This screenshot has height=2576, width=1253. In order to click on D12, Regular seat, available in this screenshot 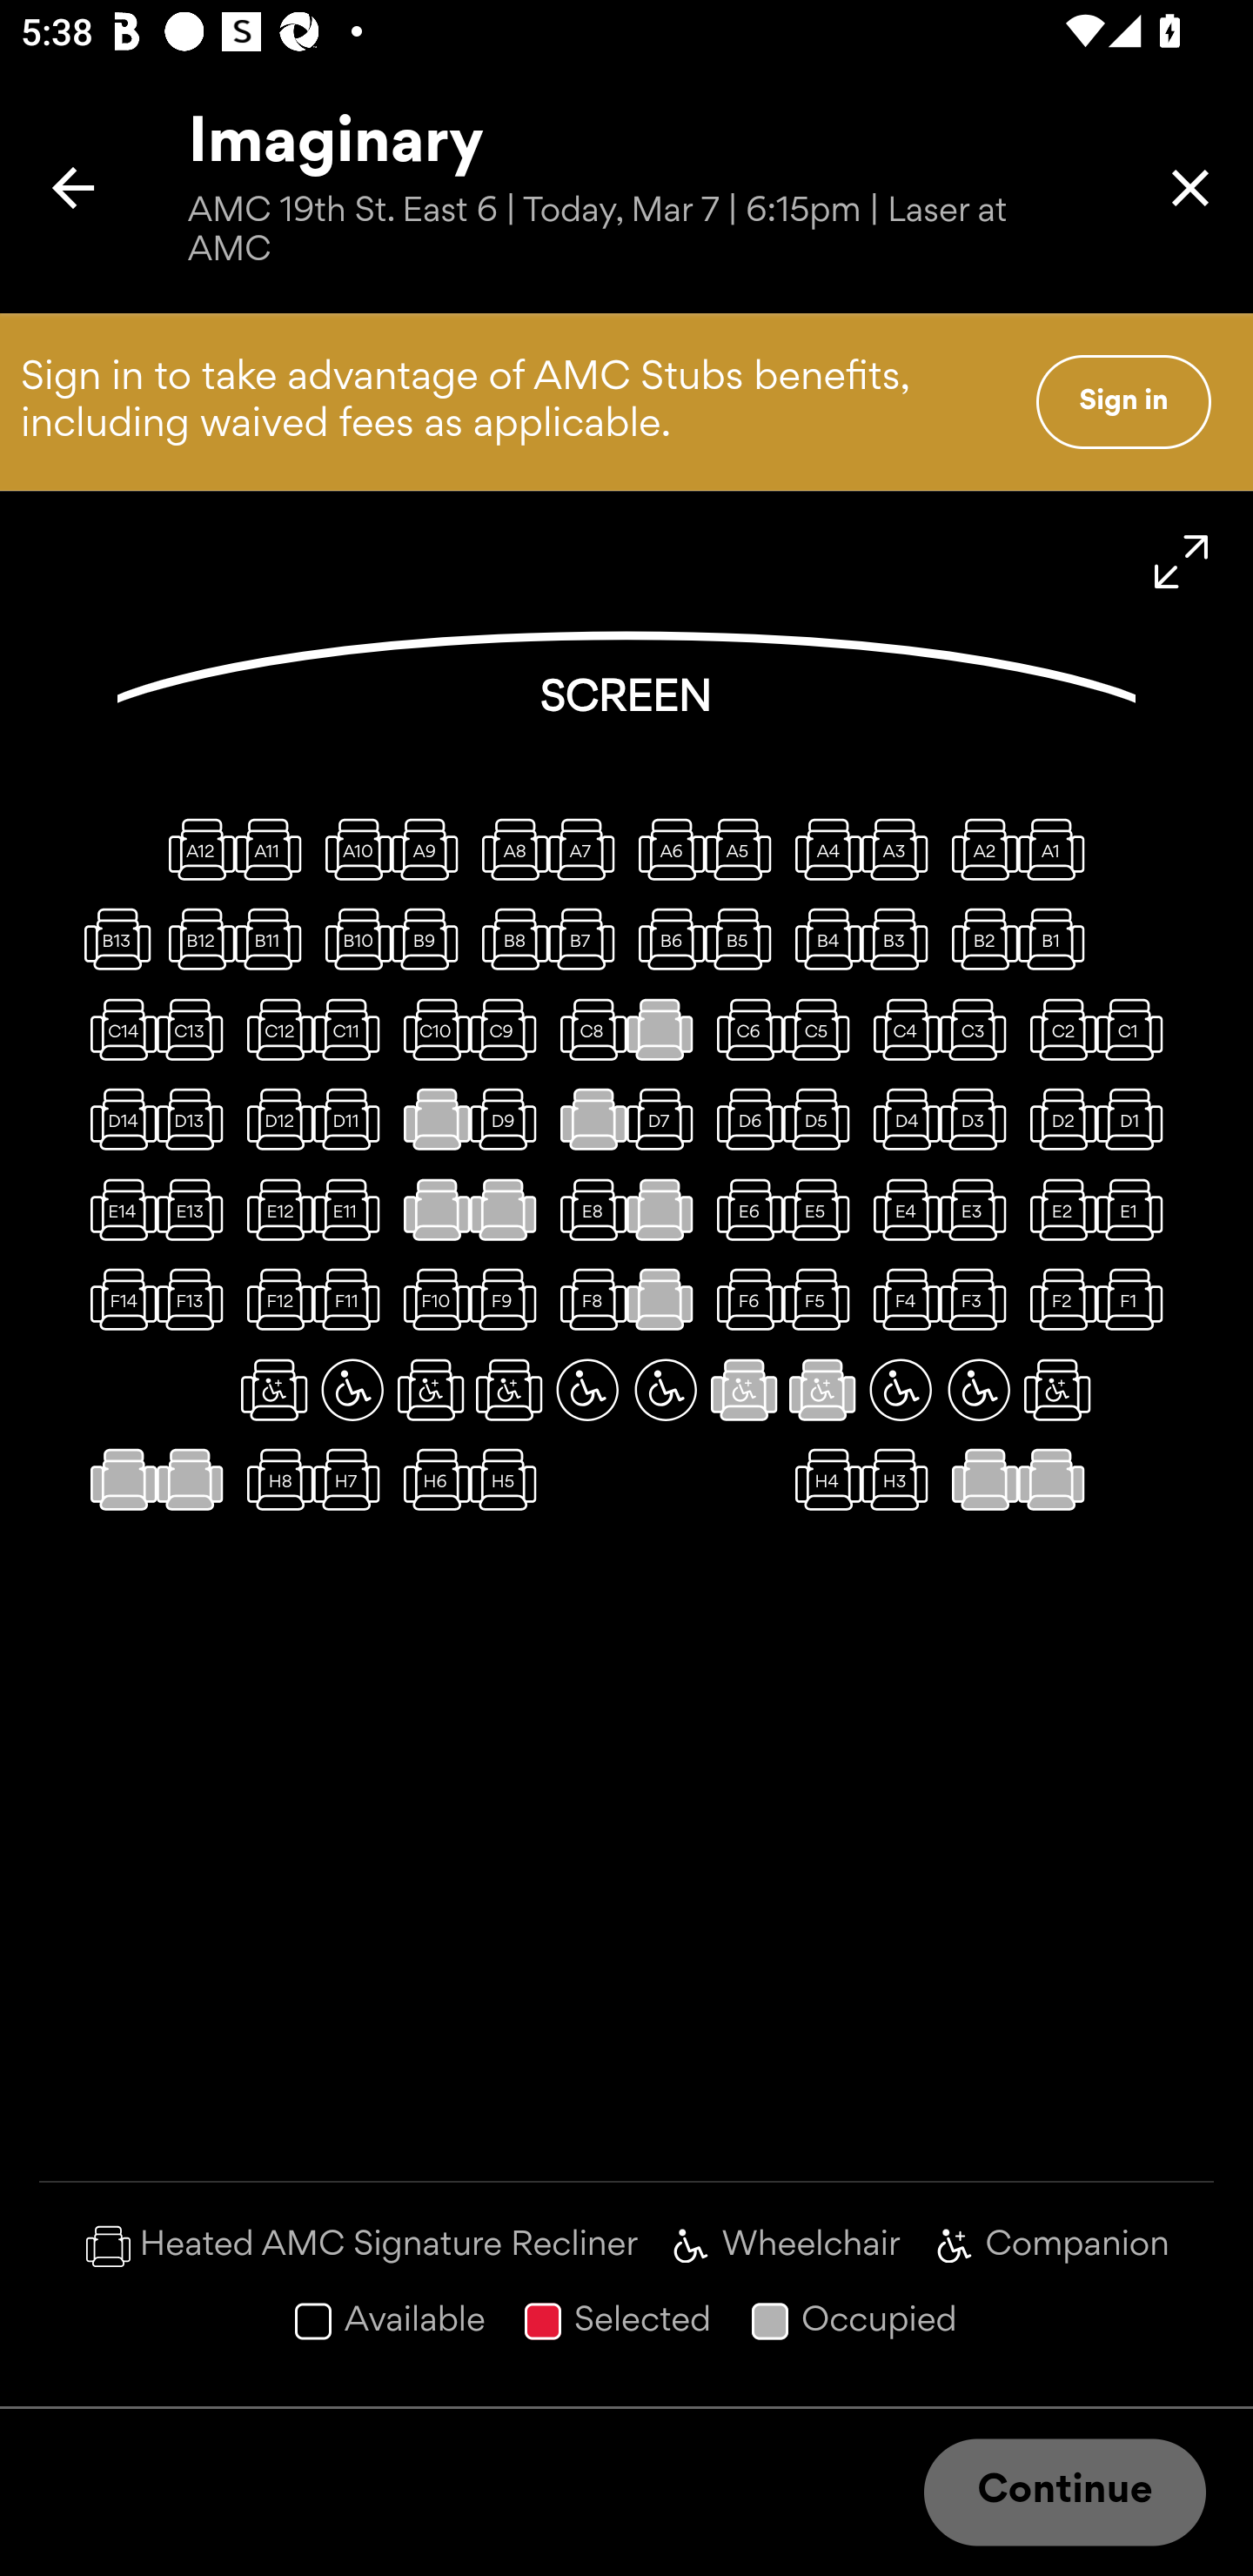, I will do `click(274, 1119)`.